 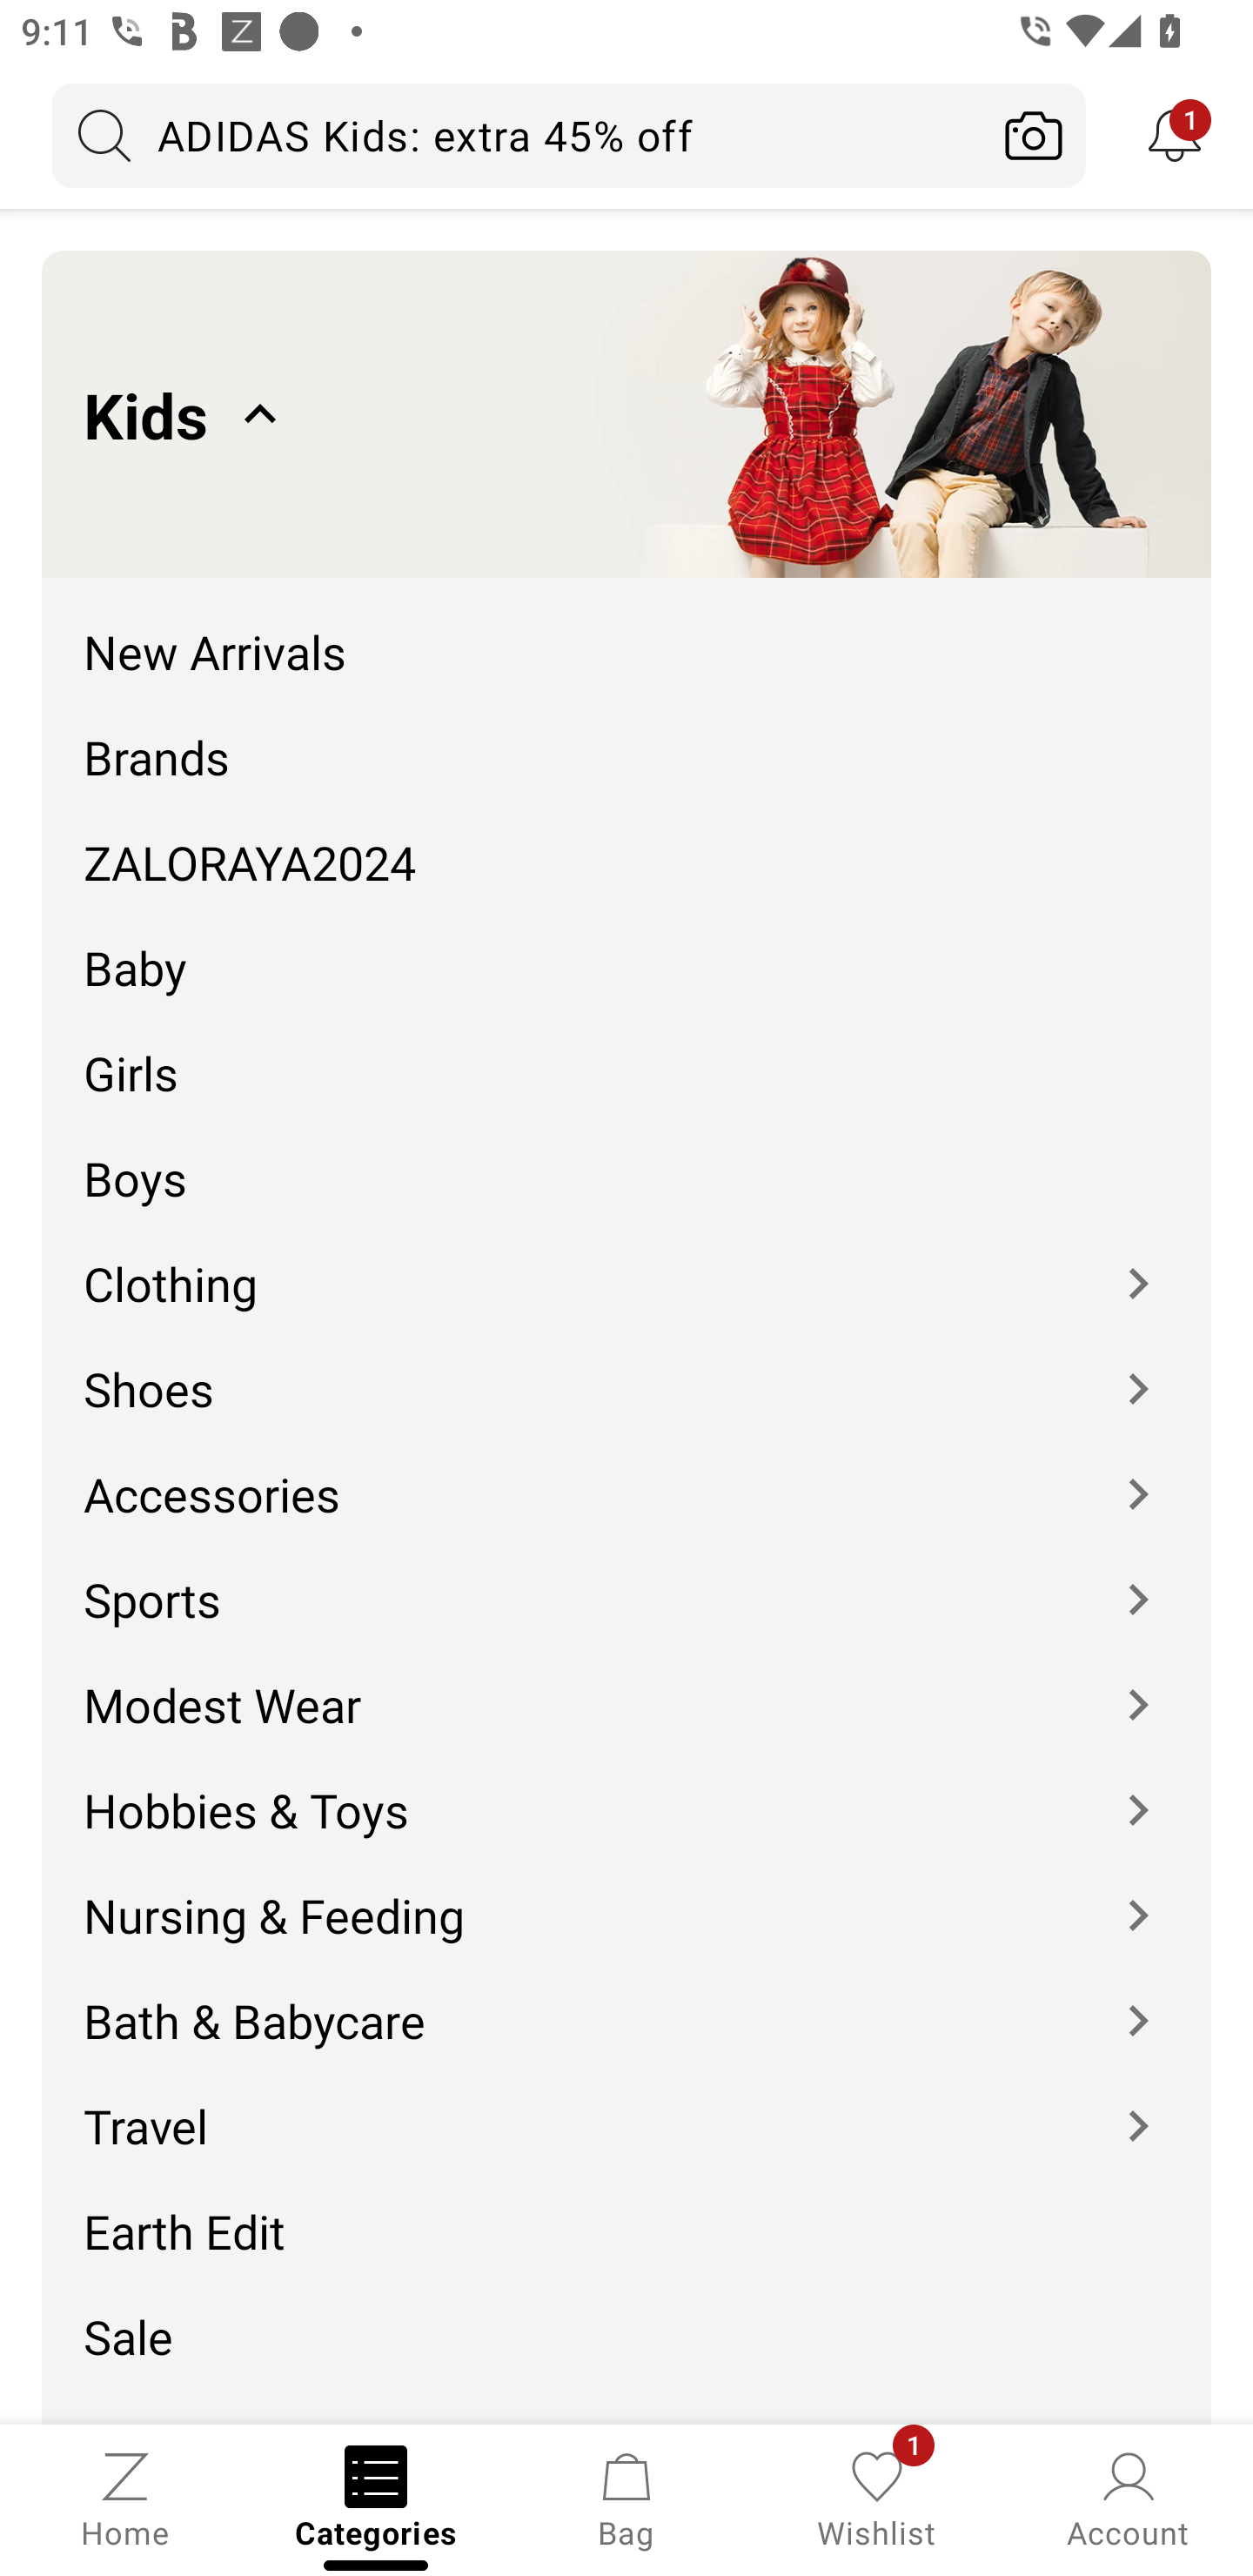 What do you see at coordinates (877, 2498) in the screenshot?
I see `Wishlist, 1 new notification Wishlist` at bounding box center [877, 2498].